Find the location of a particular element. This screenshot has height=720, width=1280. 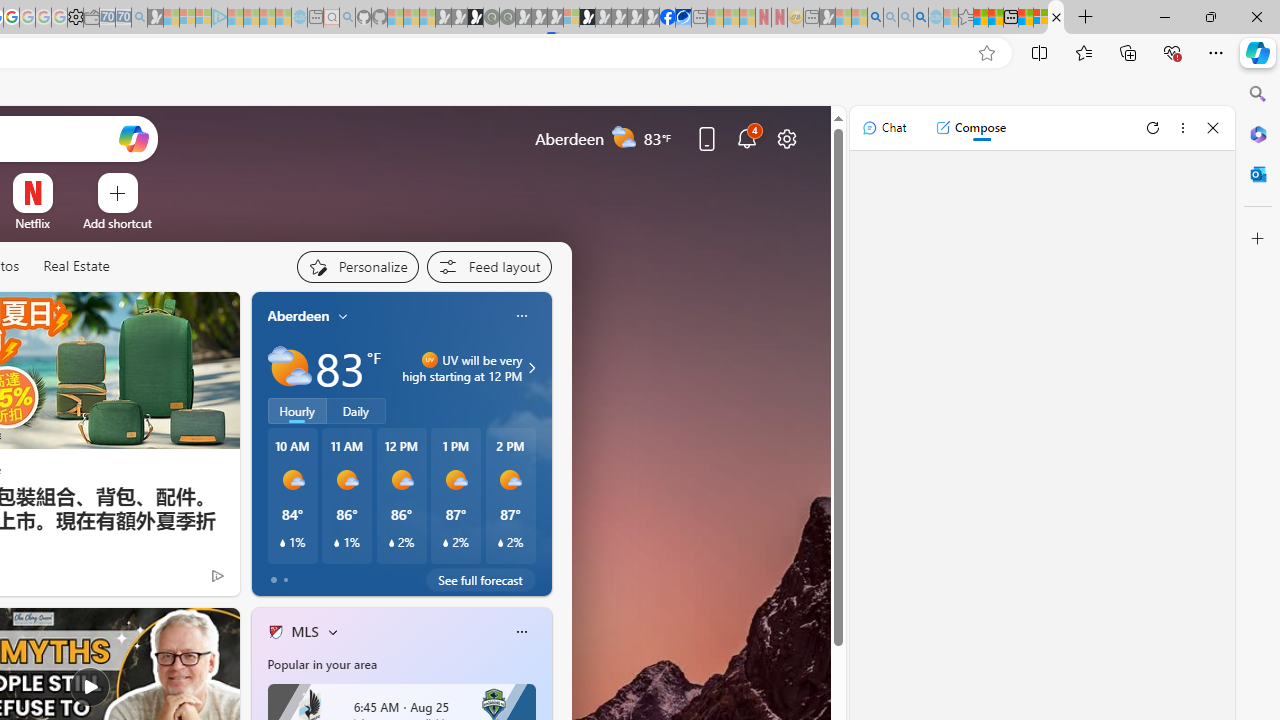

Add a site is located at coordinates (118, 223).